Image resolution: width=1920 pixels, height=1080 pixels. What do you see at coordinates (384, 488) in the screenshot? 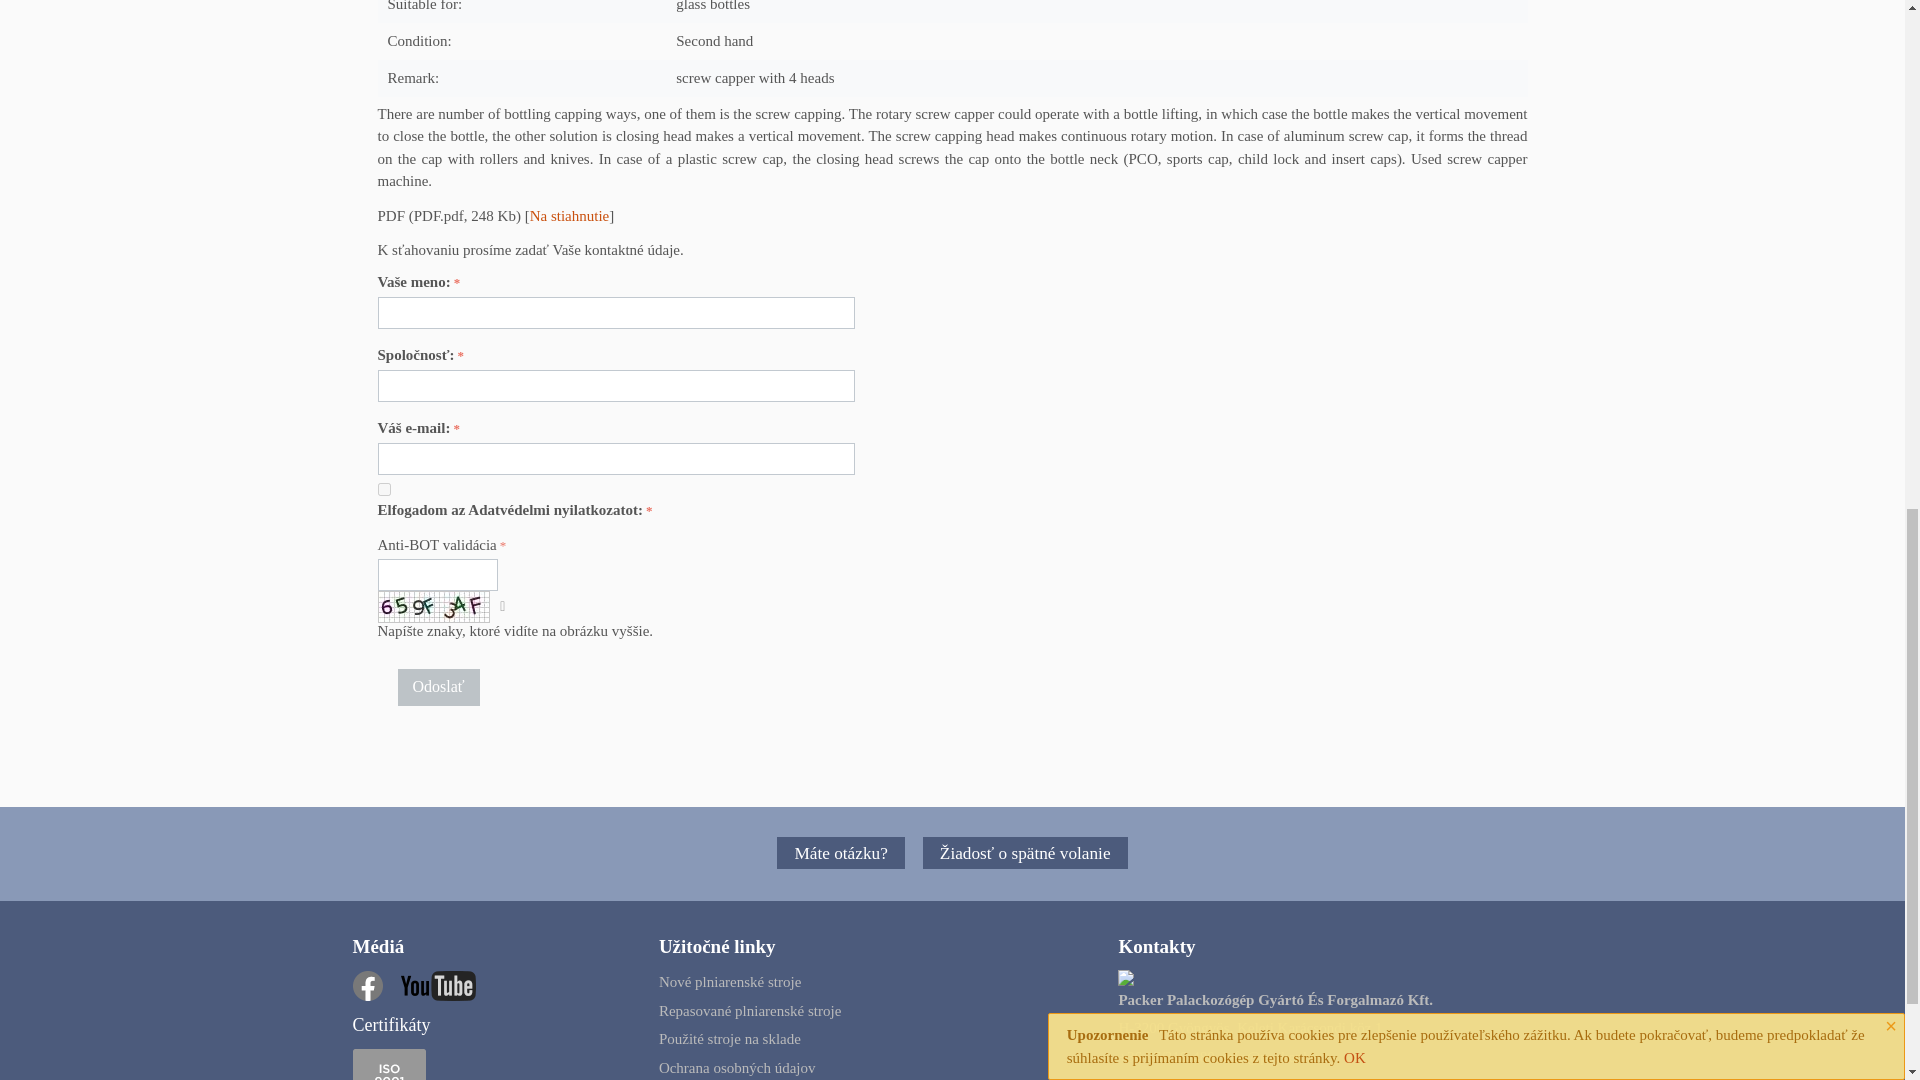
I see `1` at bounding box center [384, 488].